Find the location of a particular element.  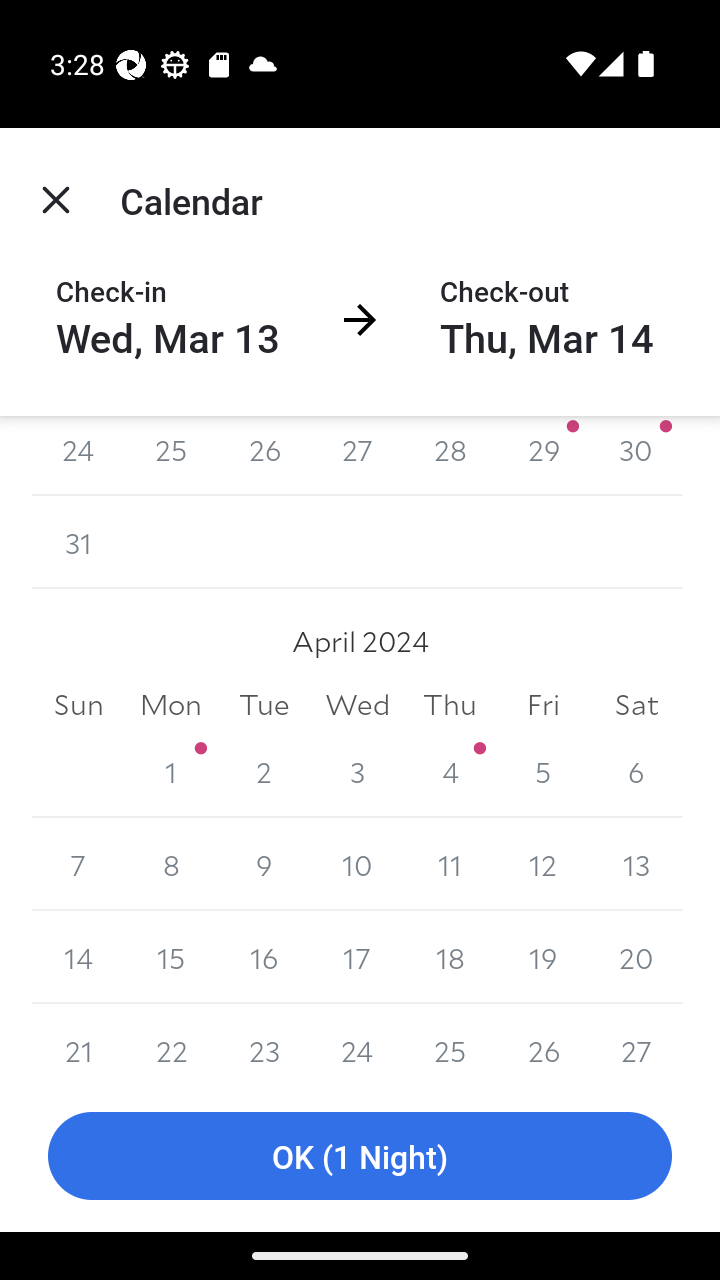

7 7 April 2024 is located at coordinates (78, 864).